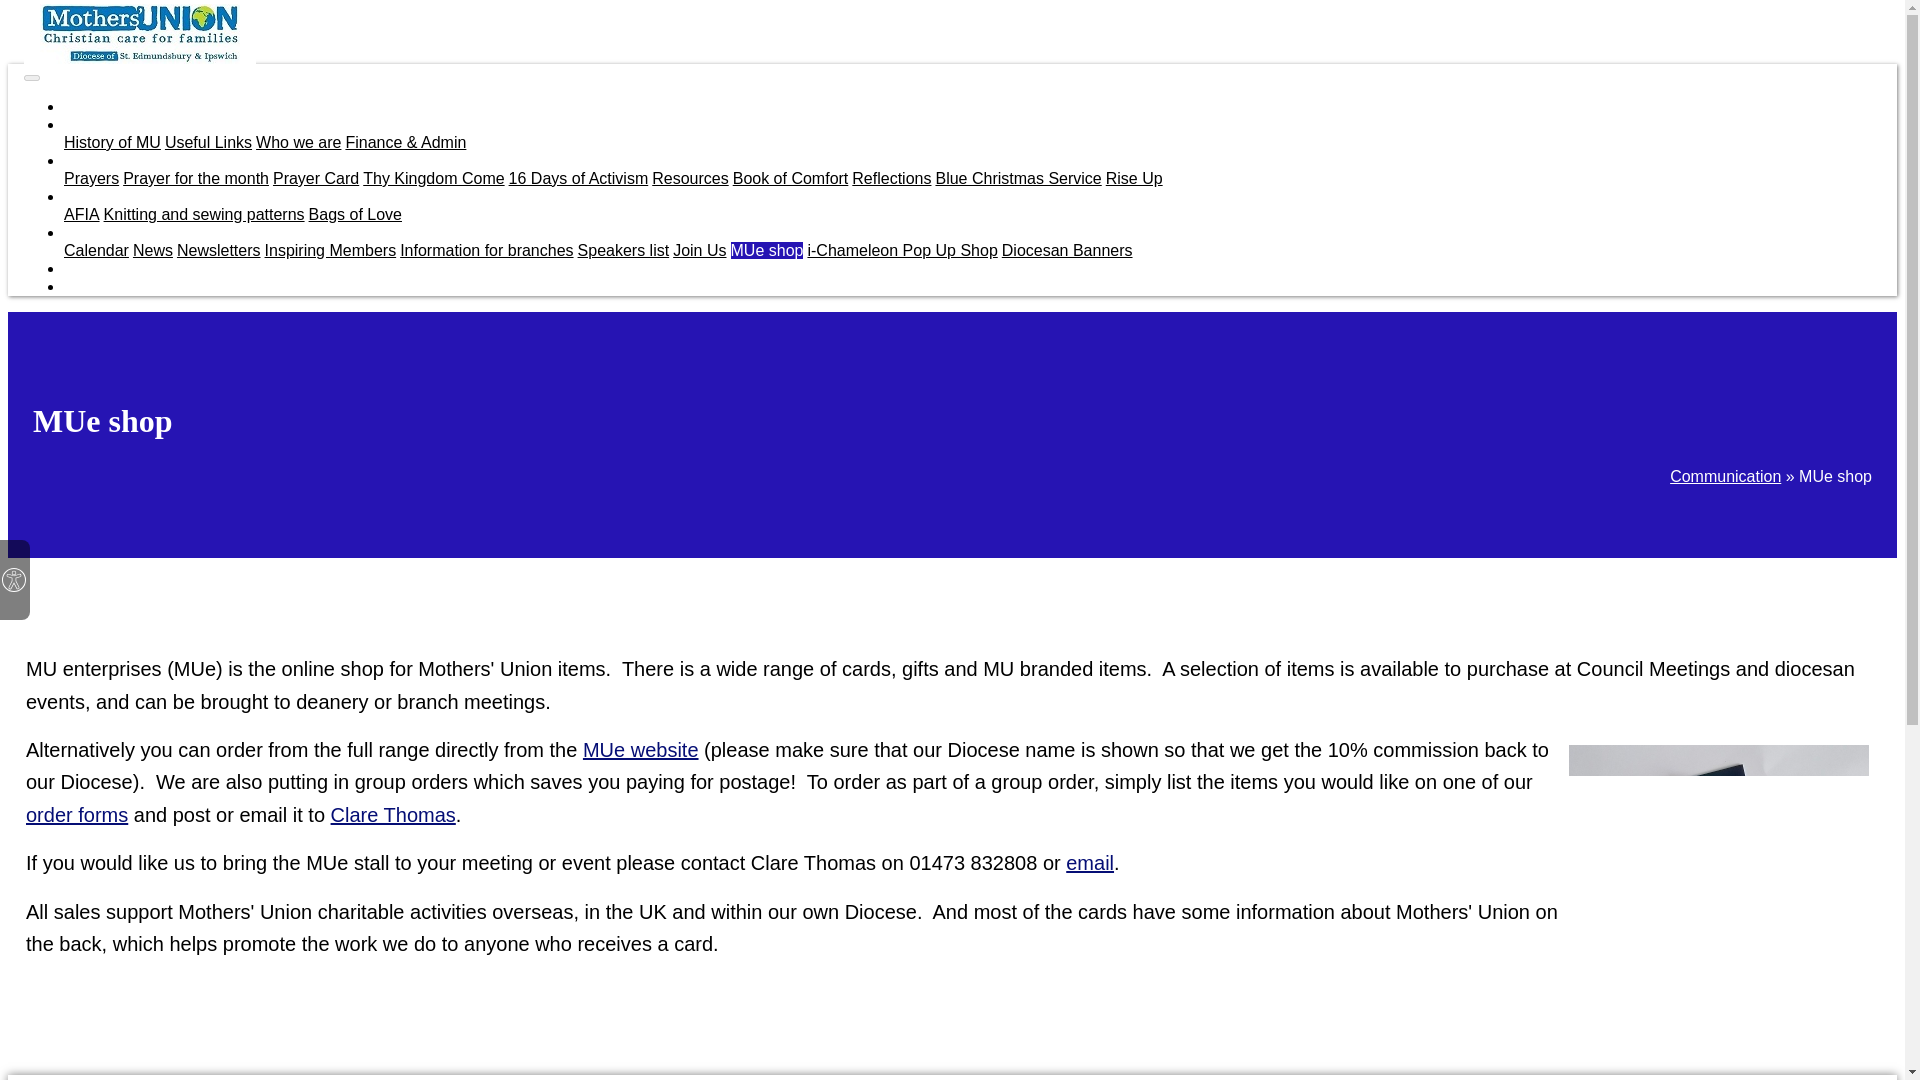  What do you see at coordinates (204, 214) in the screenshot?
I see `Knitting and sewing patterns` at bounding box center [204, 214].